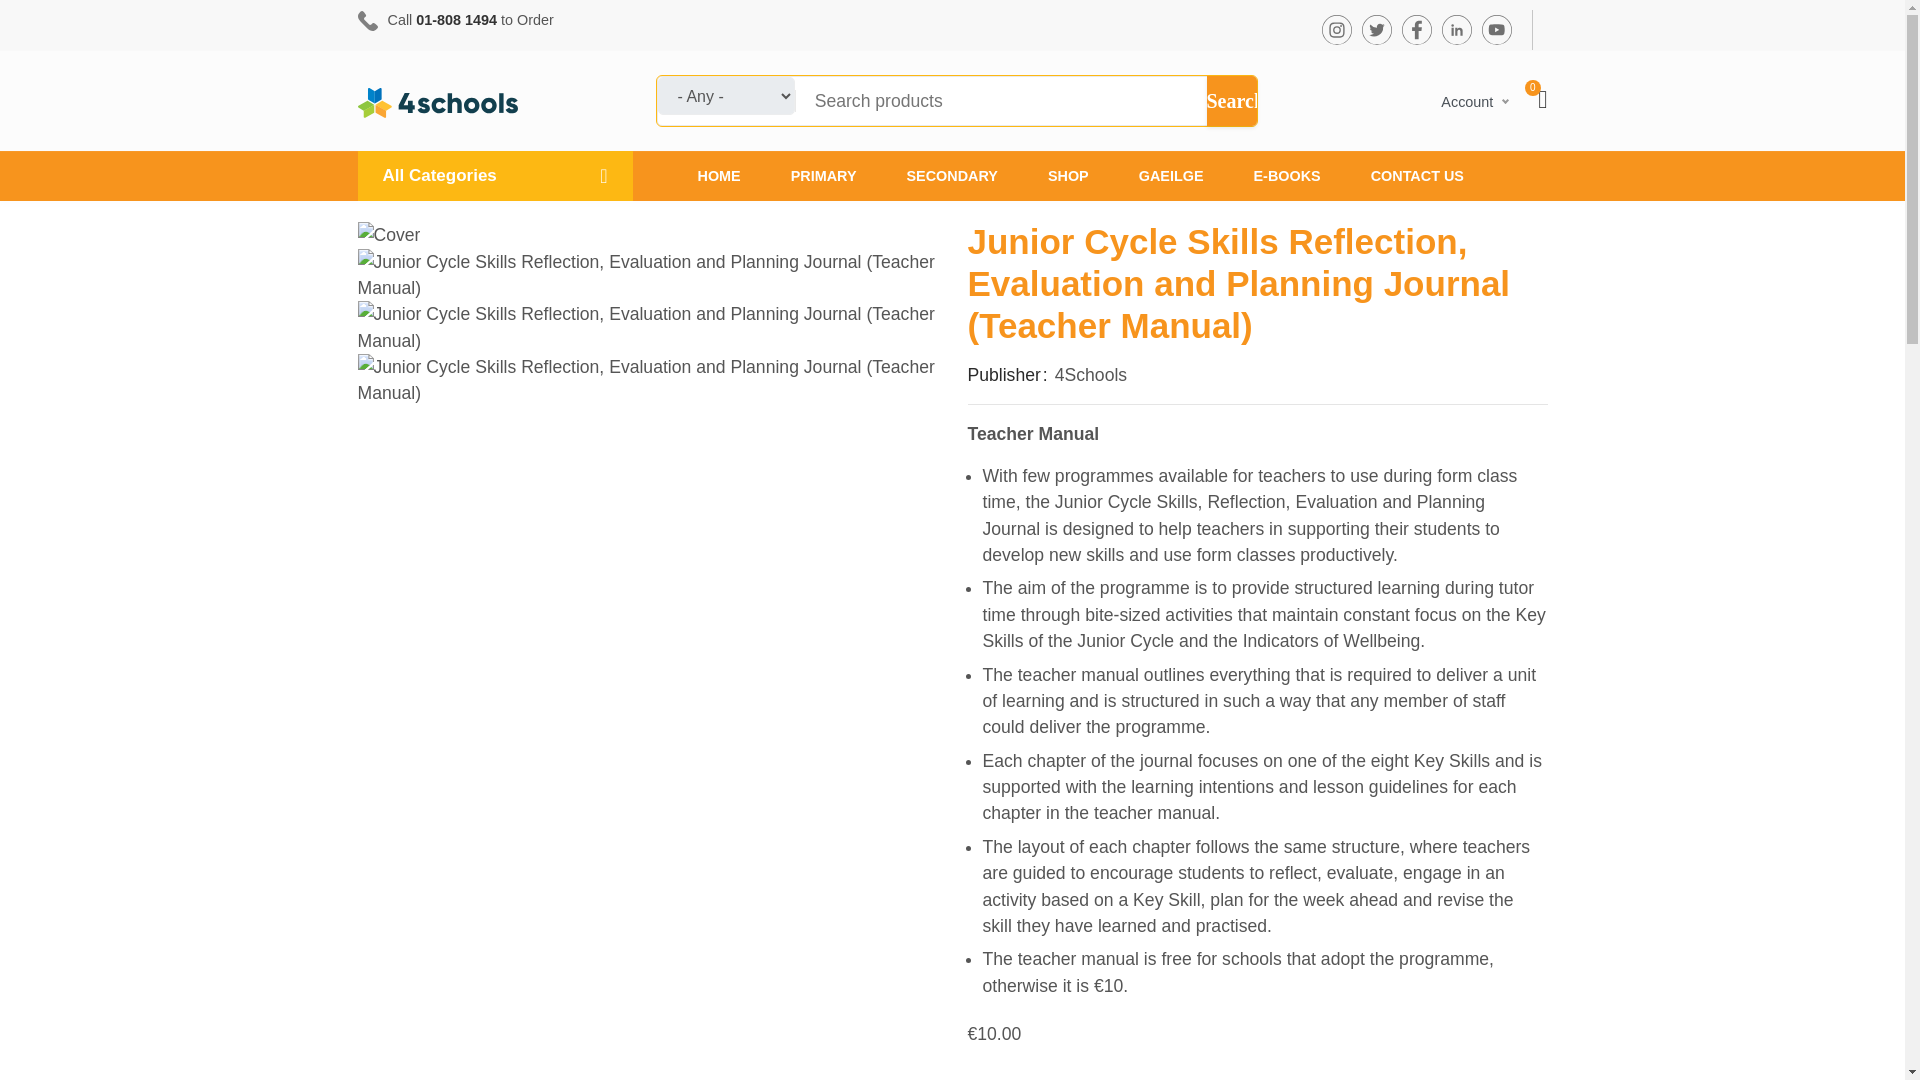 The image size is (1920, 1080). What do you see at coordinates (1404, 176) in the screenshot?
I see `CONTACT US` at bounding box center [1404, 176].